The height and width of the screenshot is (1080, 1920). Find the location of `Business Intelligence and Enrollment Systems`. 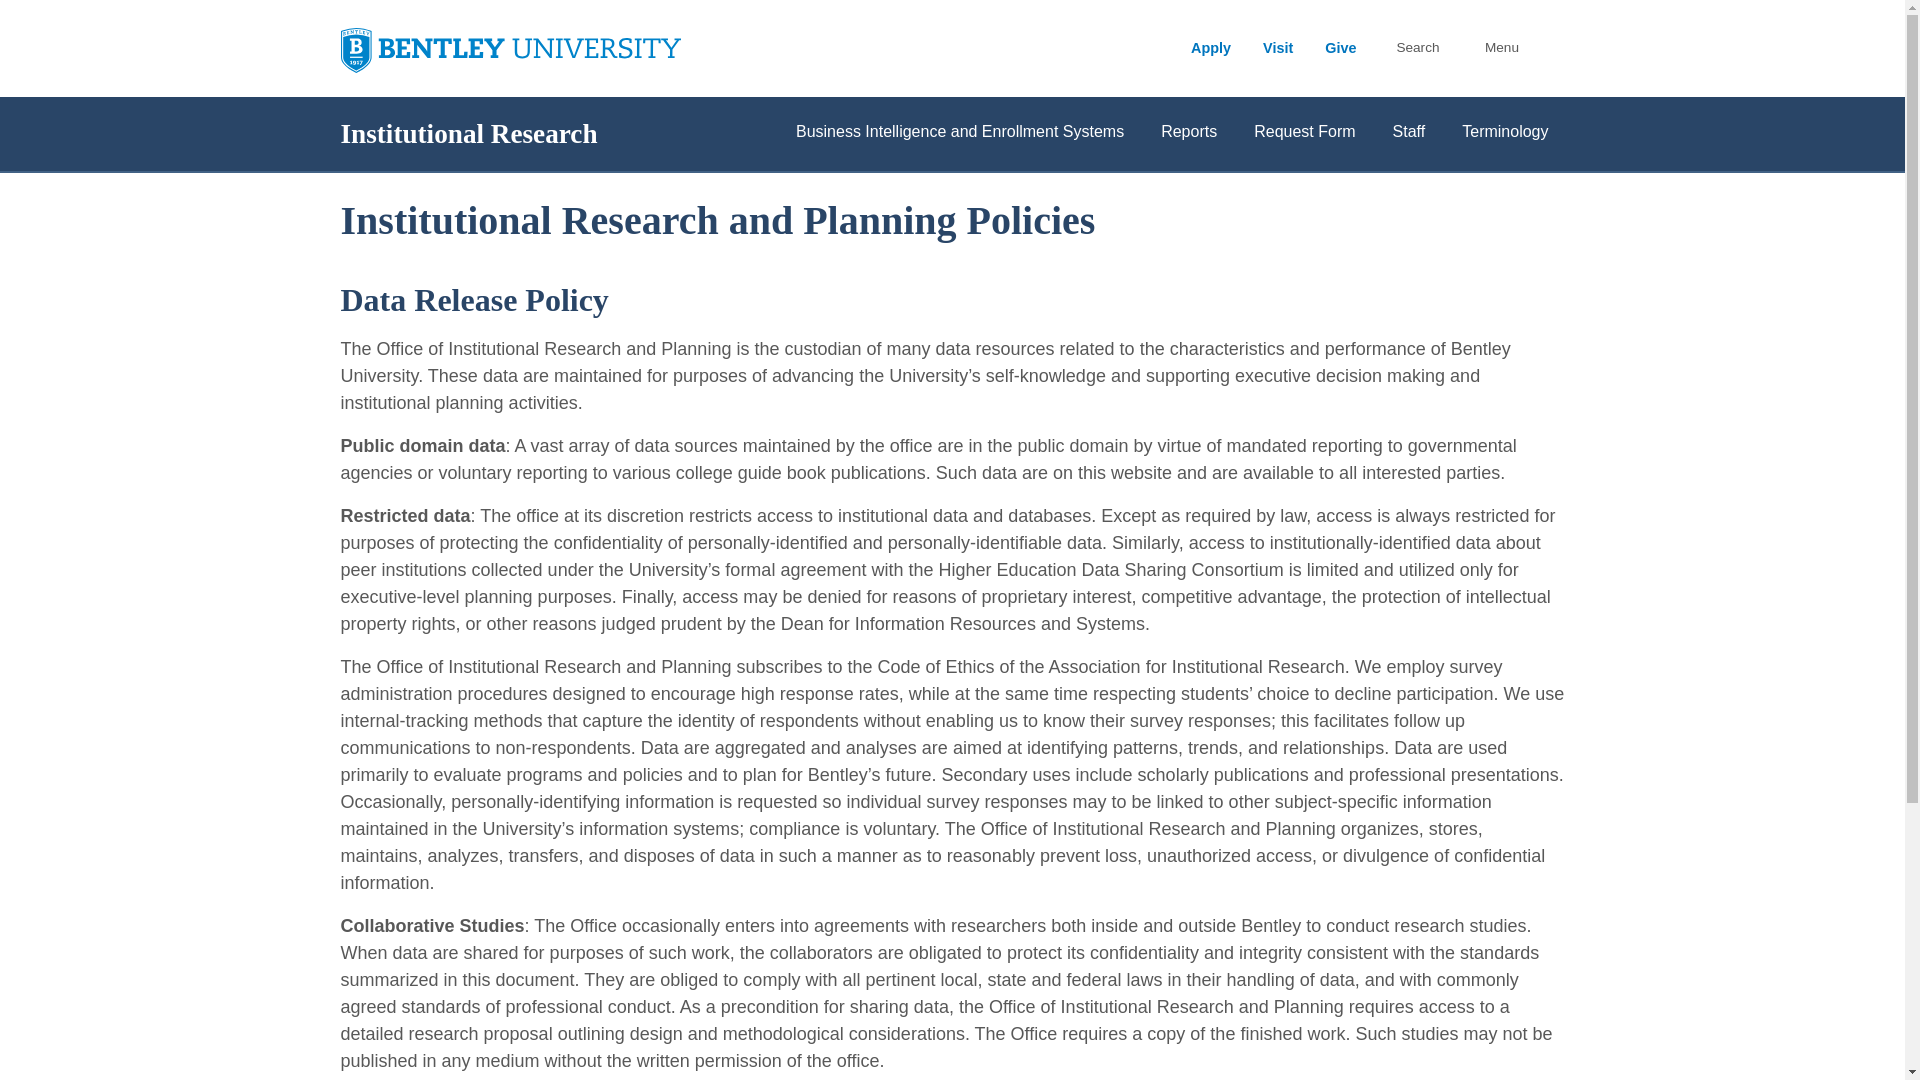

Business Intelligence and Enrollment Systems is located at coordinates (960, 134).